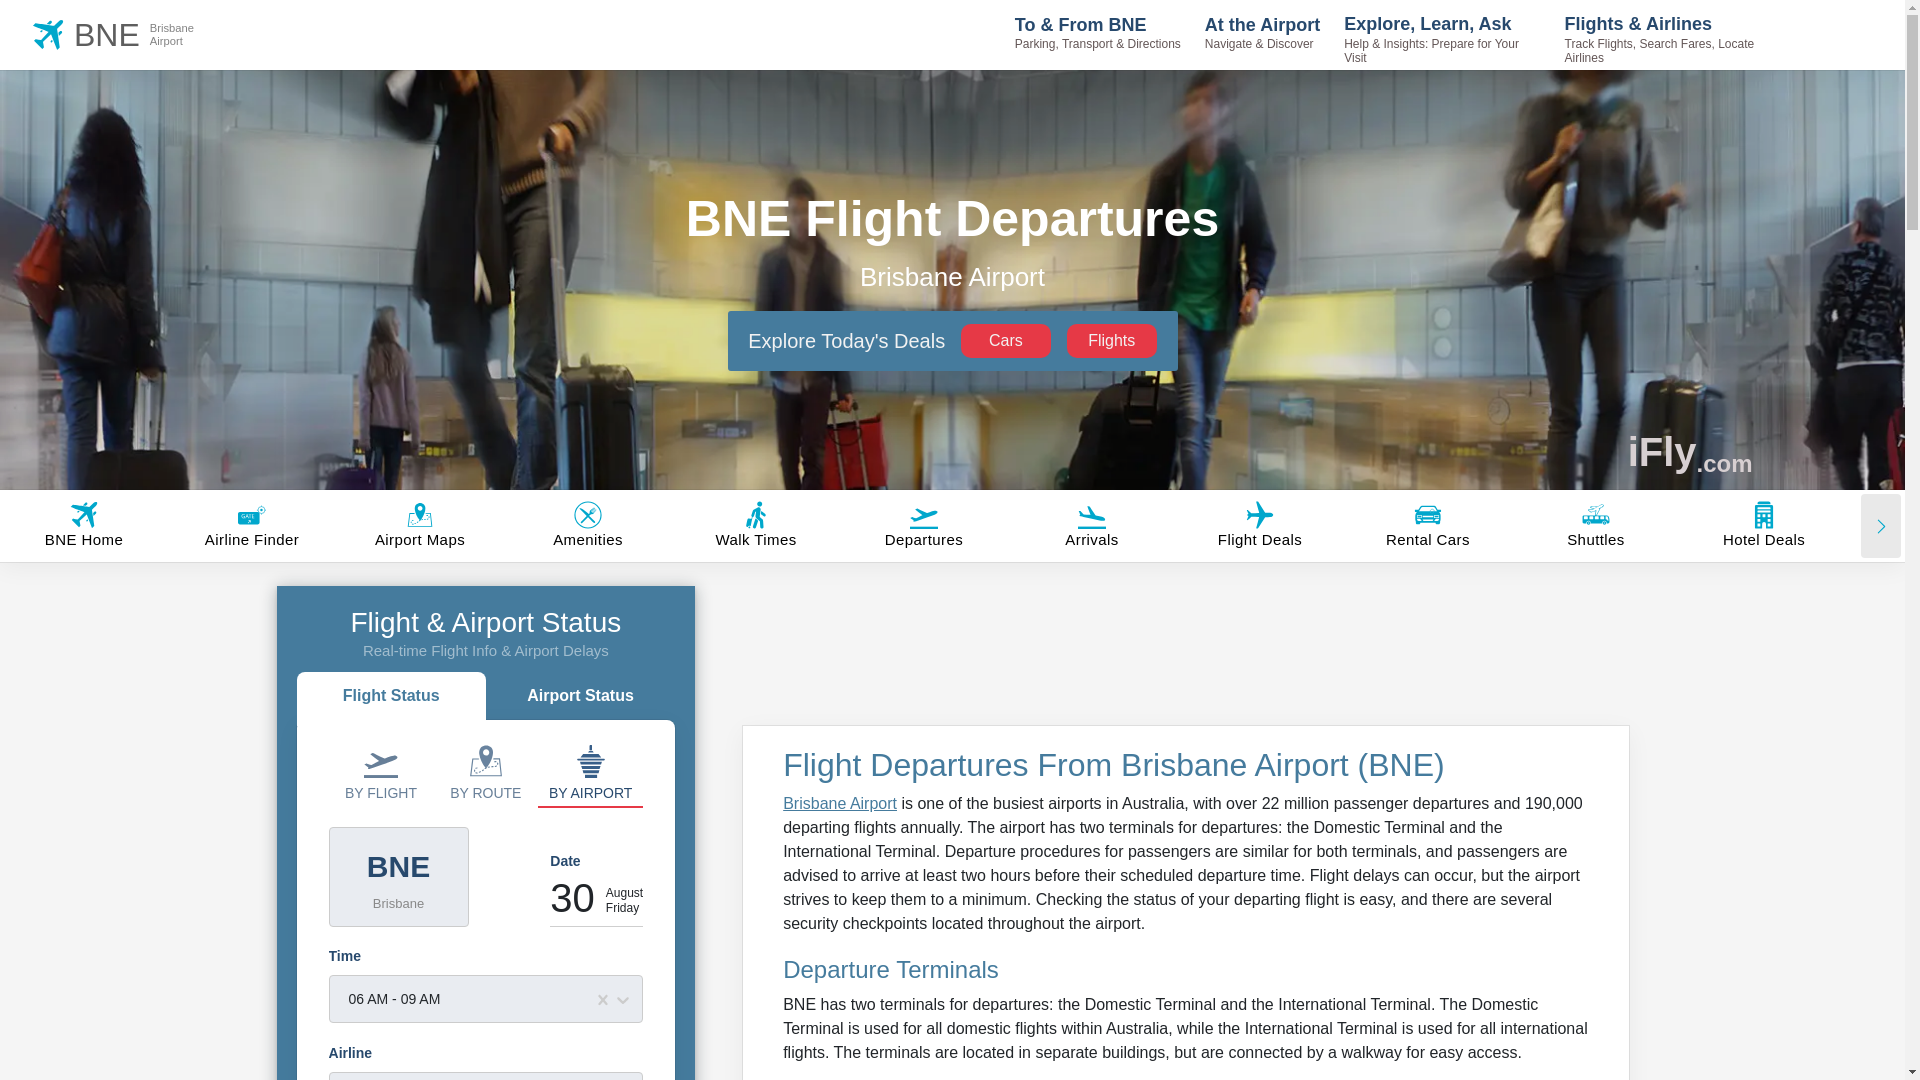 The height and width of the screenshot is (1080, 1920). I want to click on Airport Status, so click(380, 771).